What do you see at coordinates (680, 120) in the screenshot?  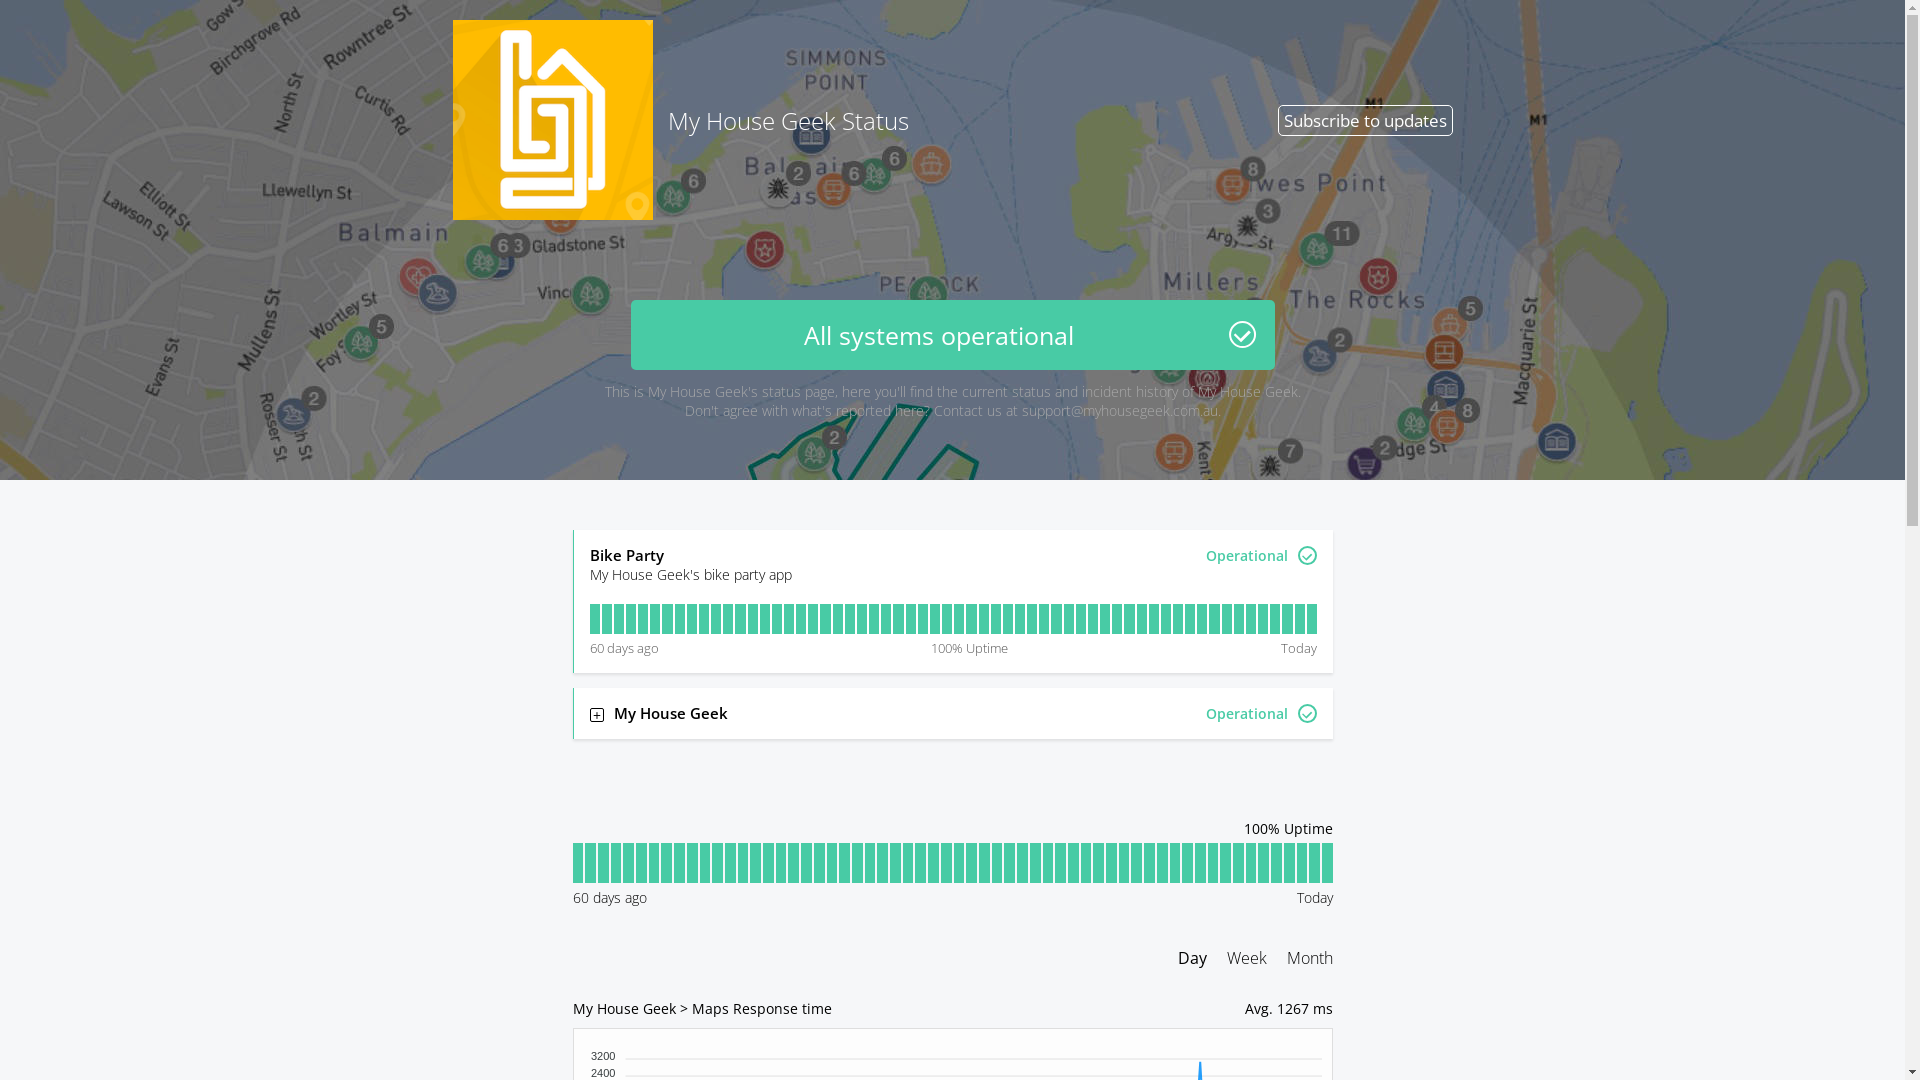 I see `My House Geek Status` at bounding box center [680, 120].